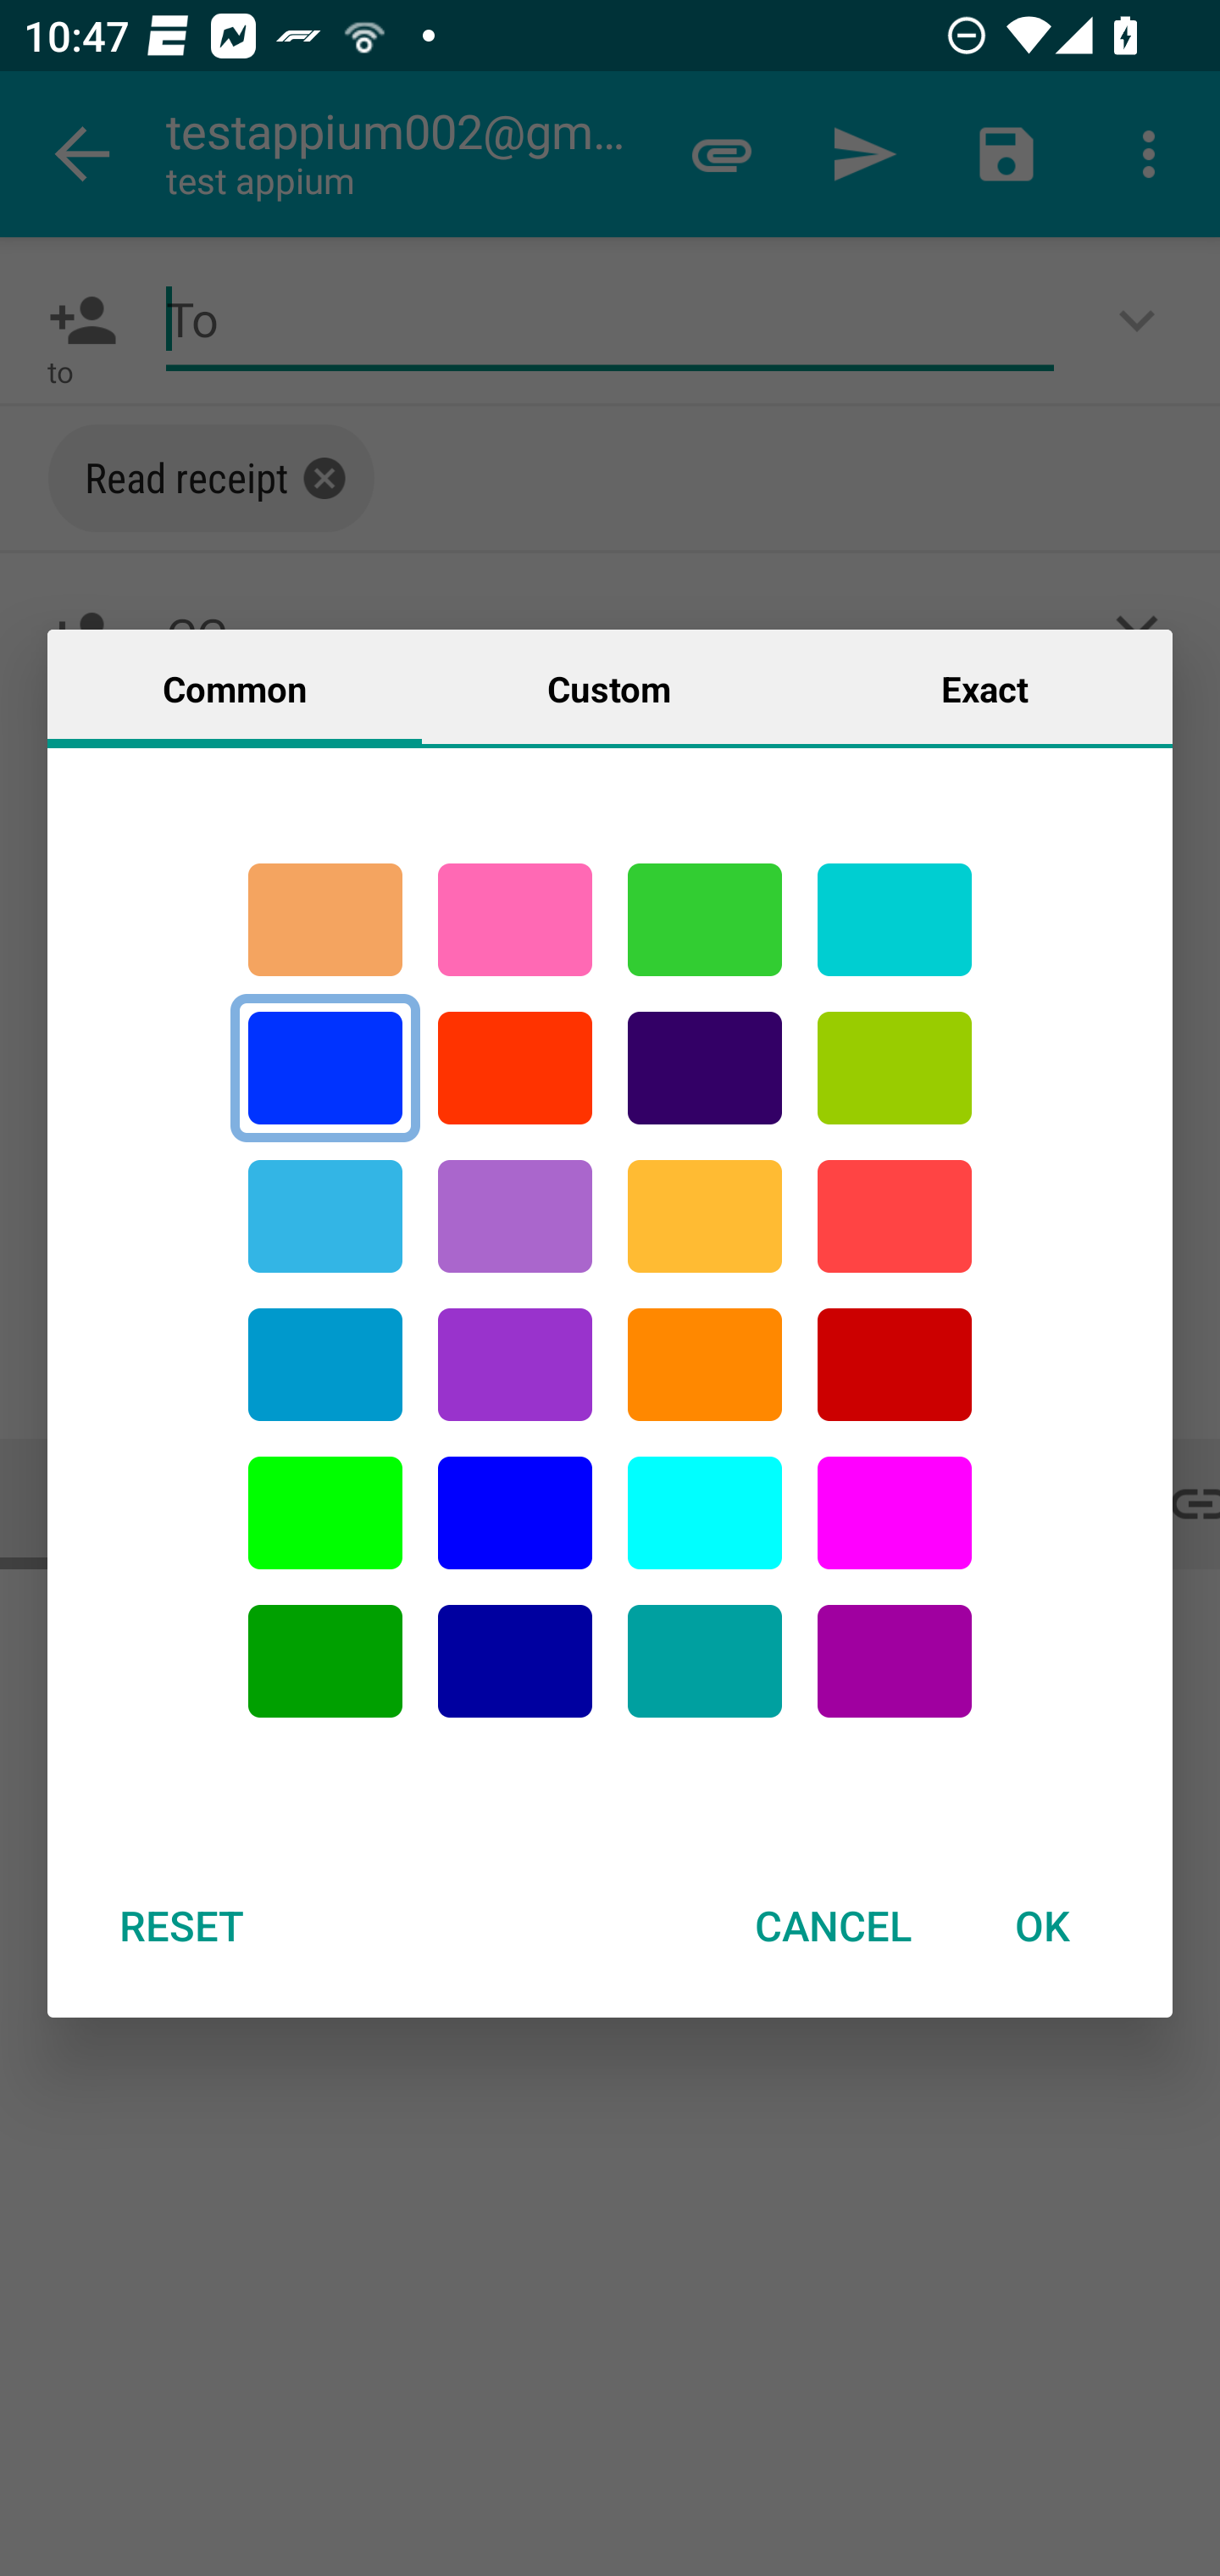  I want to click on Cyan, so click(895, 919).